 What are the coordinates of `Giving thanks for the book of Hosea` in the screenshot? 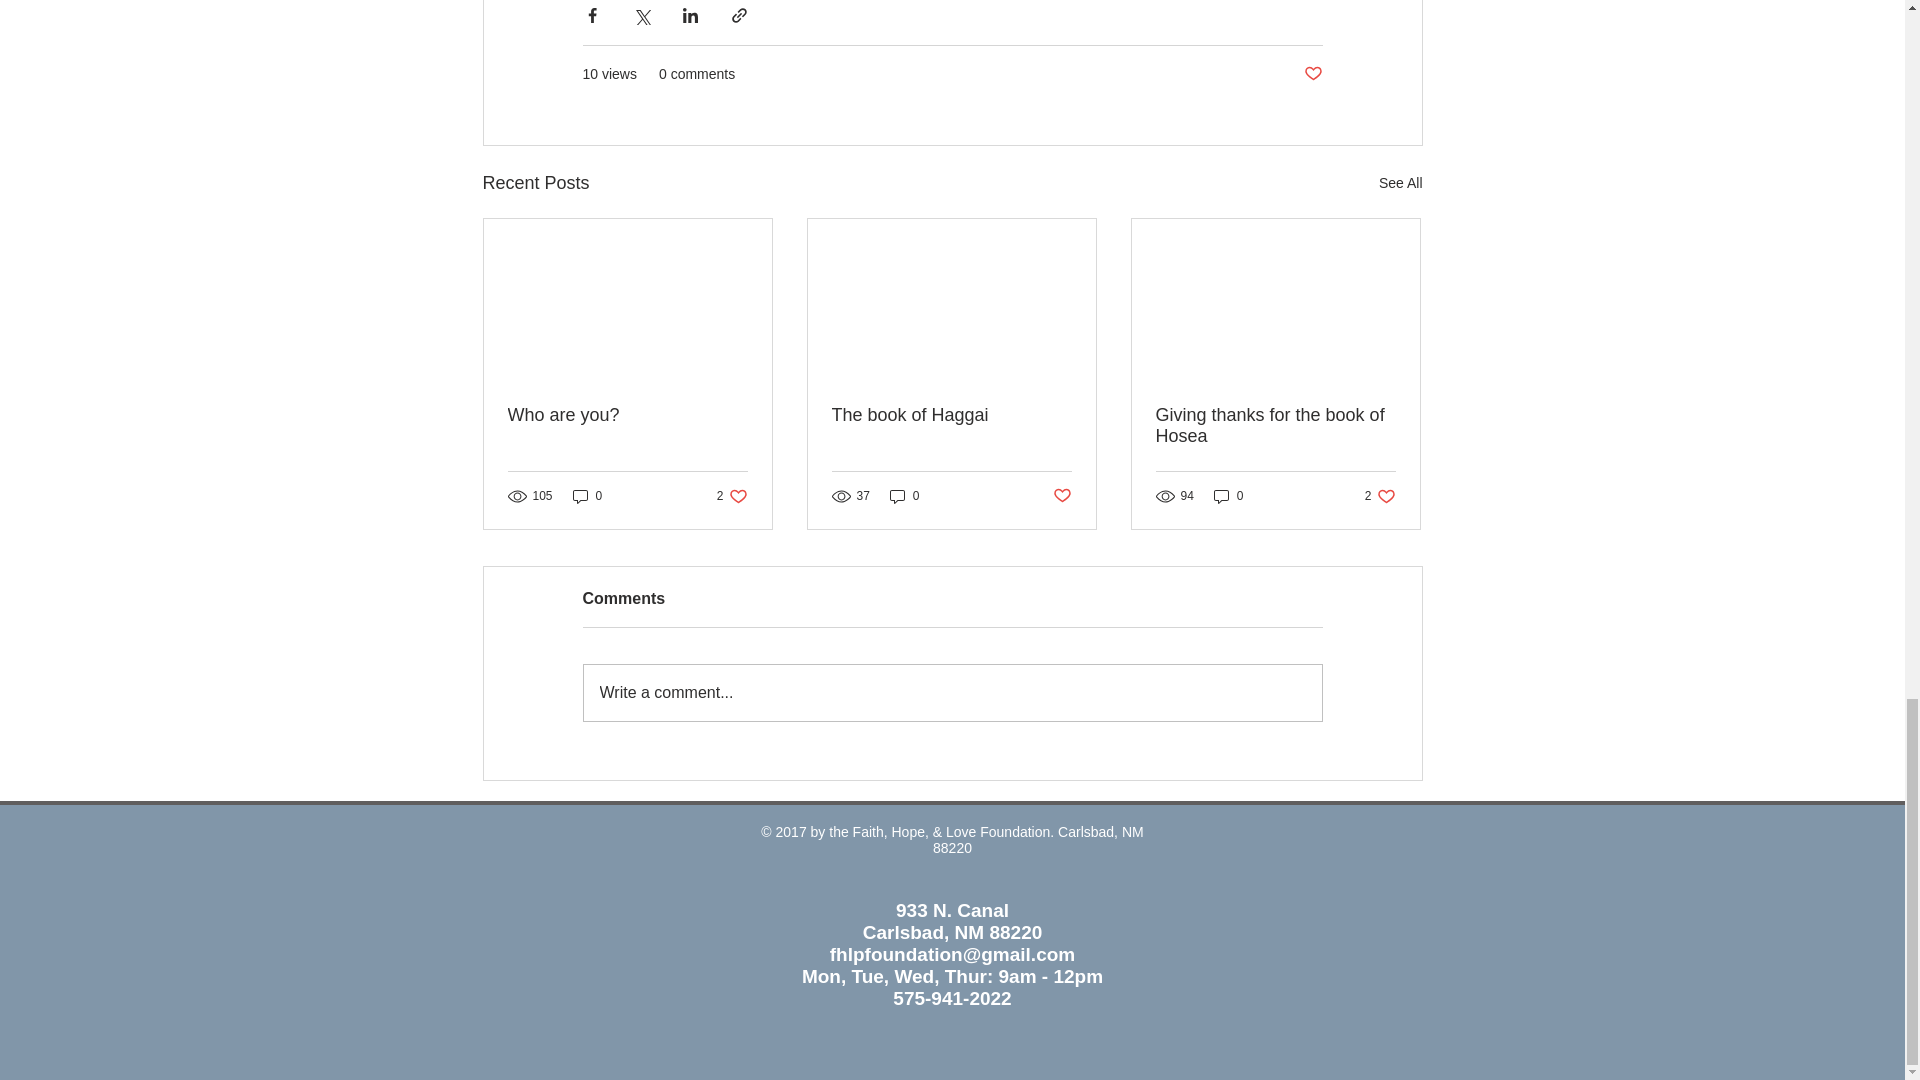 It's located at (1275, 426).